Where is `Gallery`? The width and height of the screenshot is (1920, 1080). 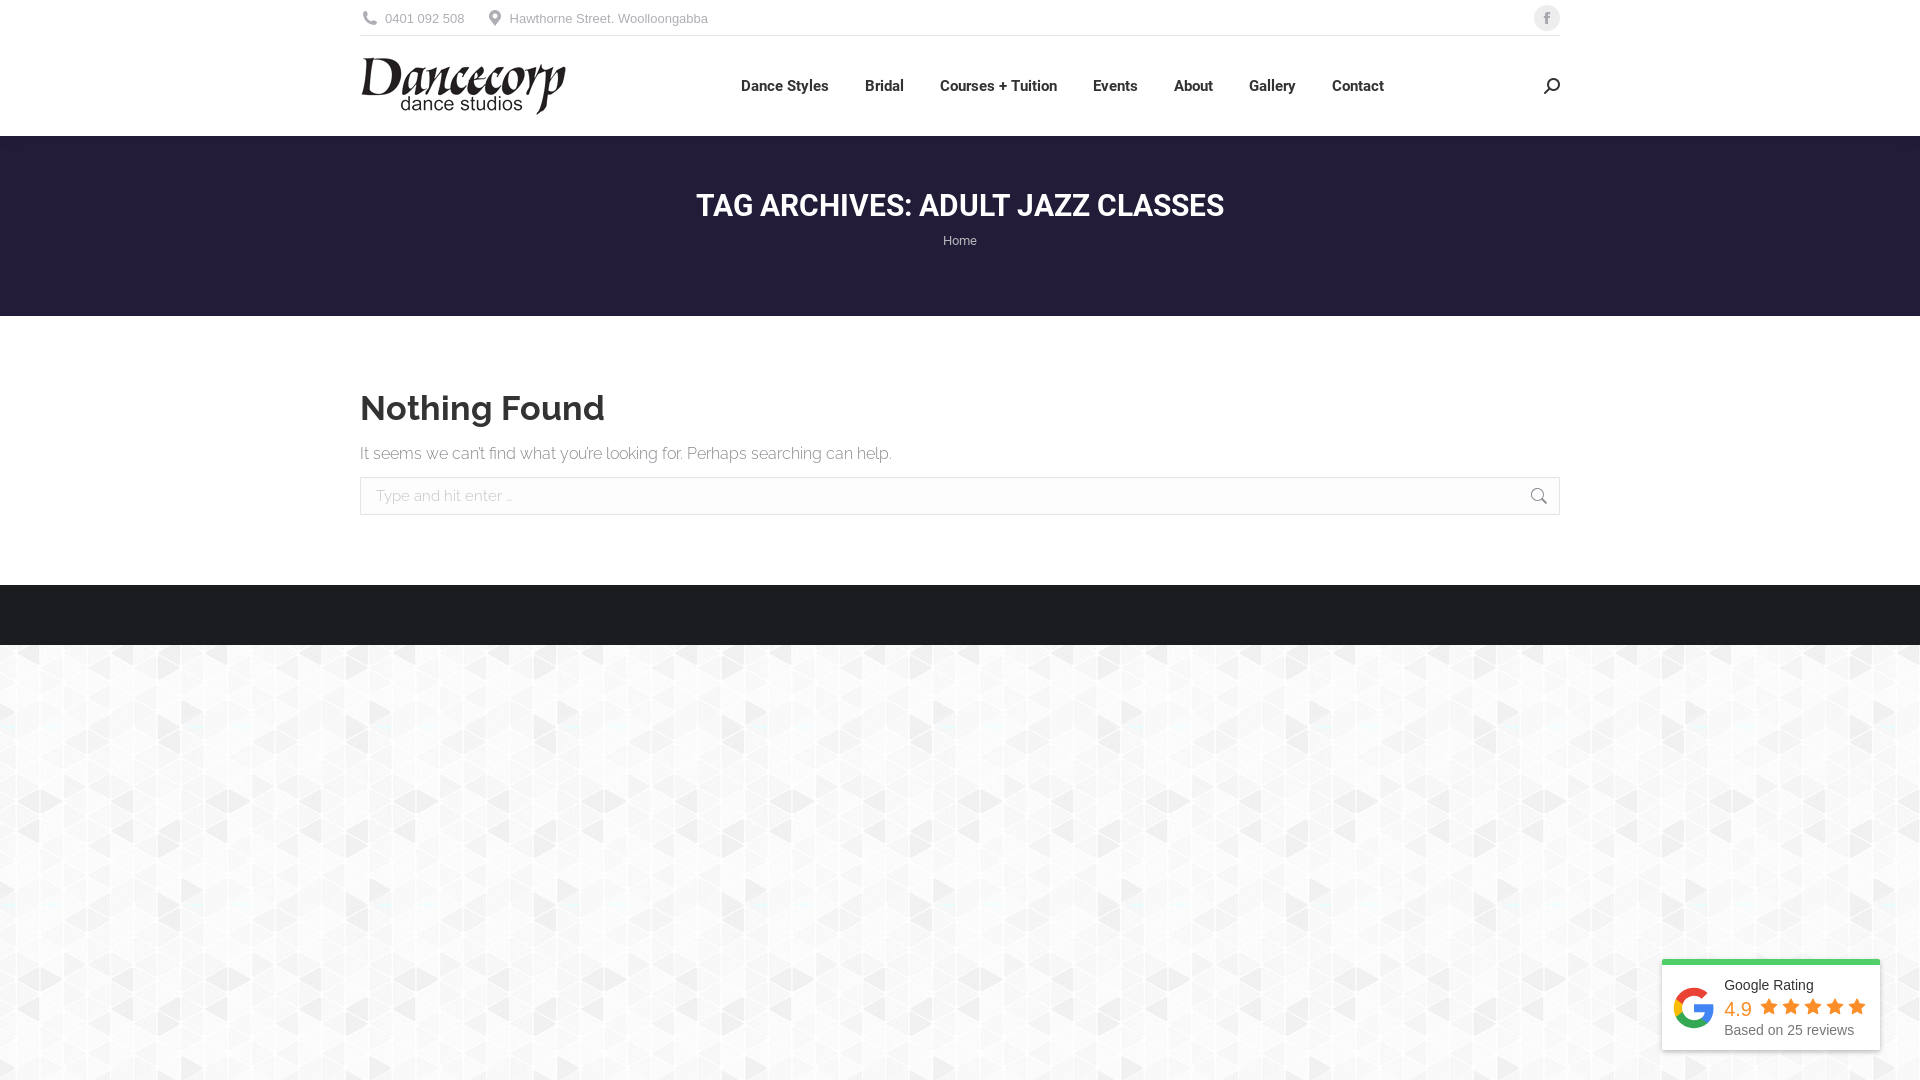
Gallery is located at coordinates (1272, 86).